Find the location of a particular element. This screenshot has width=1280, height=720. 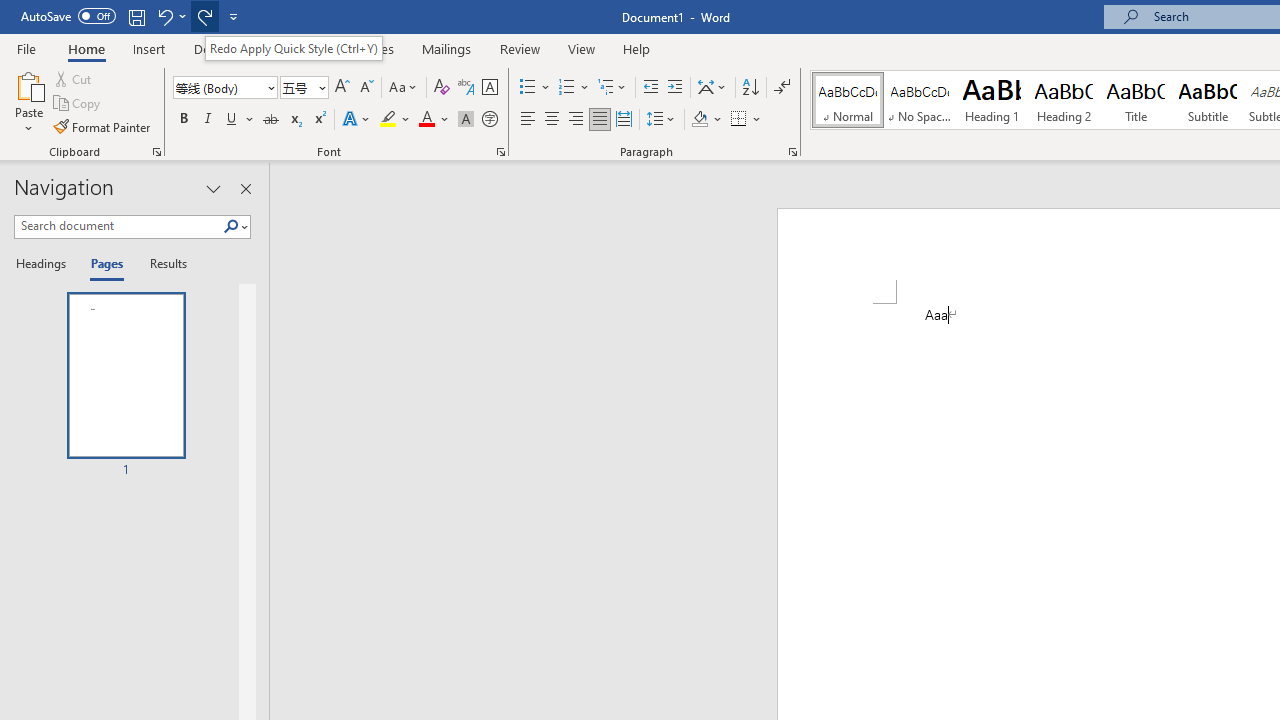

Undo Increase Indent is located at coordinates (164, 16).